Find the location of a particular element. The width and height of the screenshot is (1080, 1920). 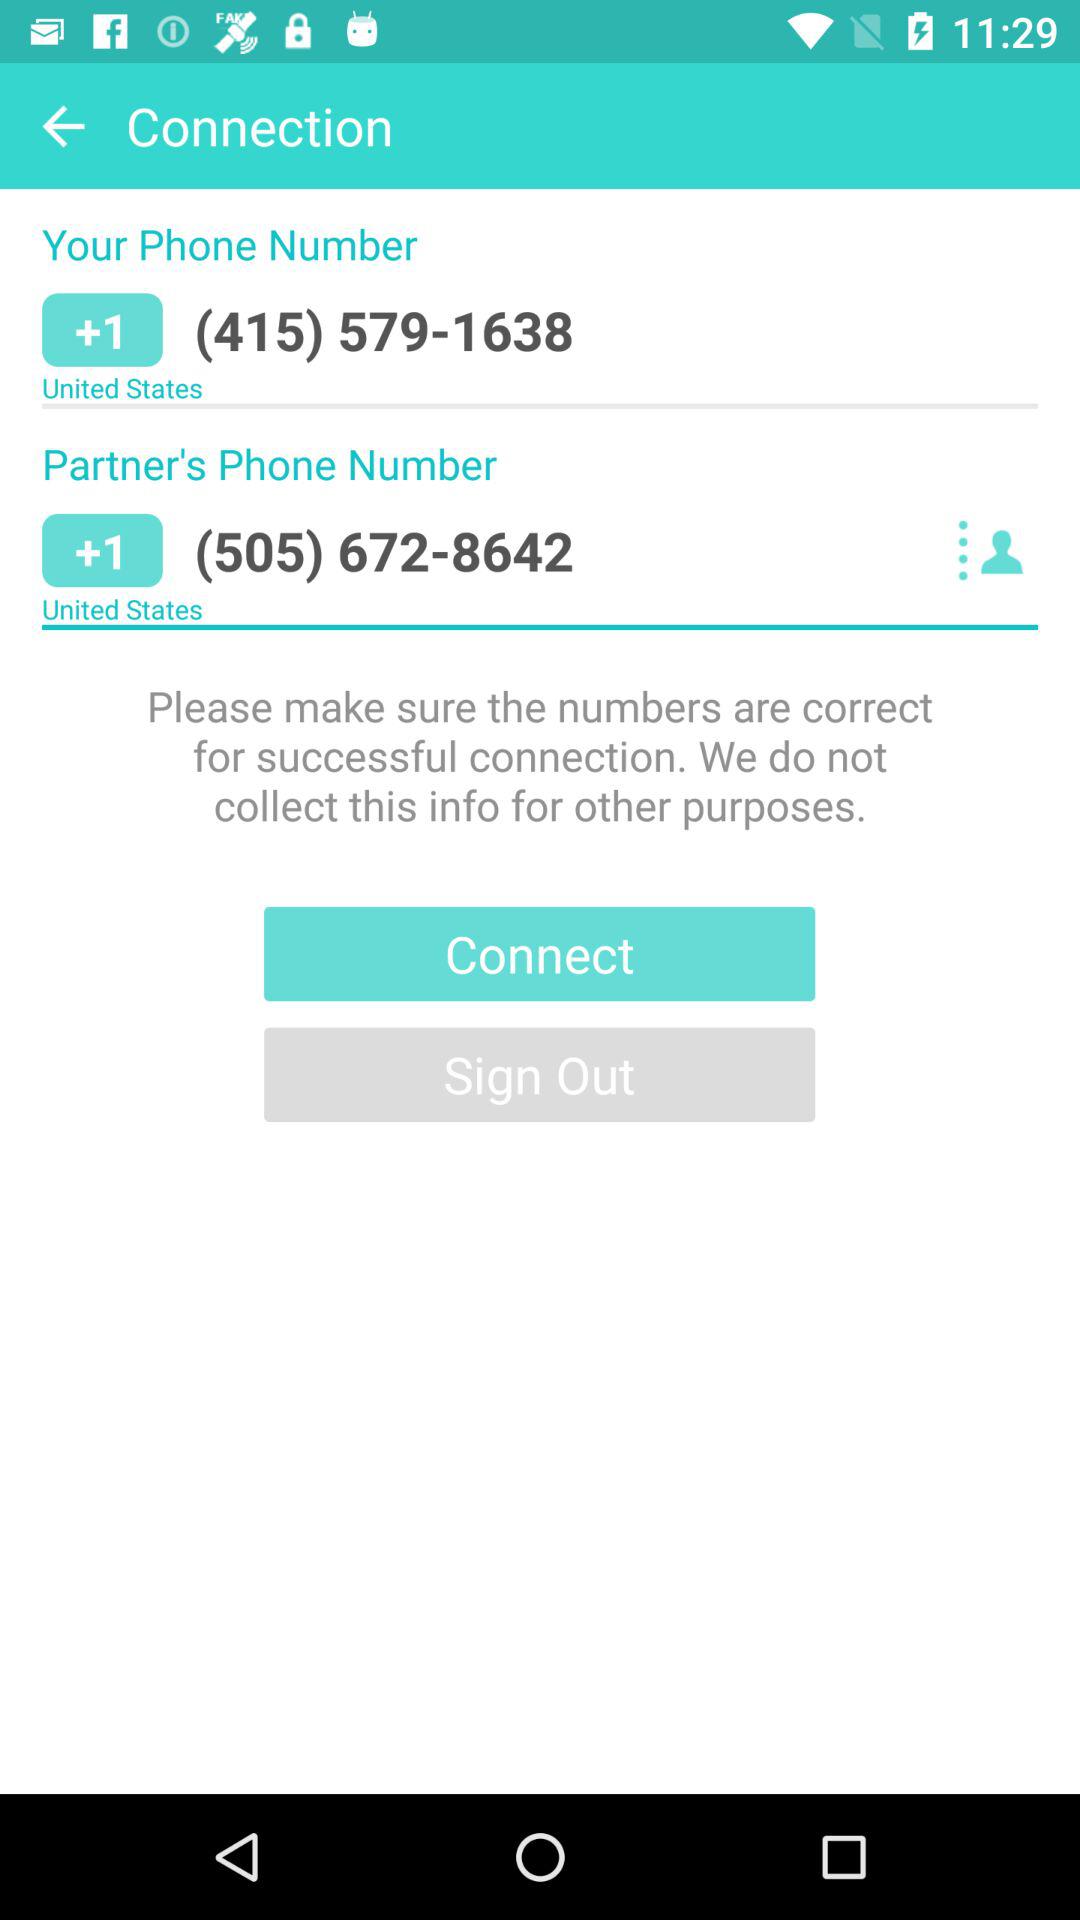

launch the icon to the right of +1 is located at coordinates (384, 330).